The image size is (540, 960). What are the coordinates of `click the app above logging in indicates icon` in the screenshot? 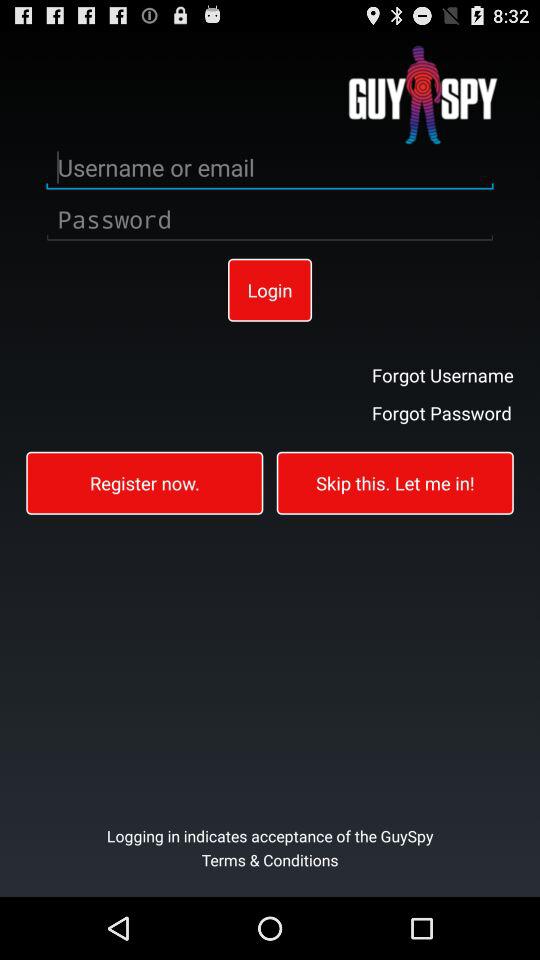 It's located at (144, 482).